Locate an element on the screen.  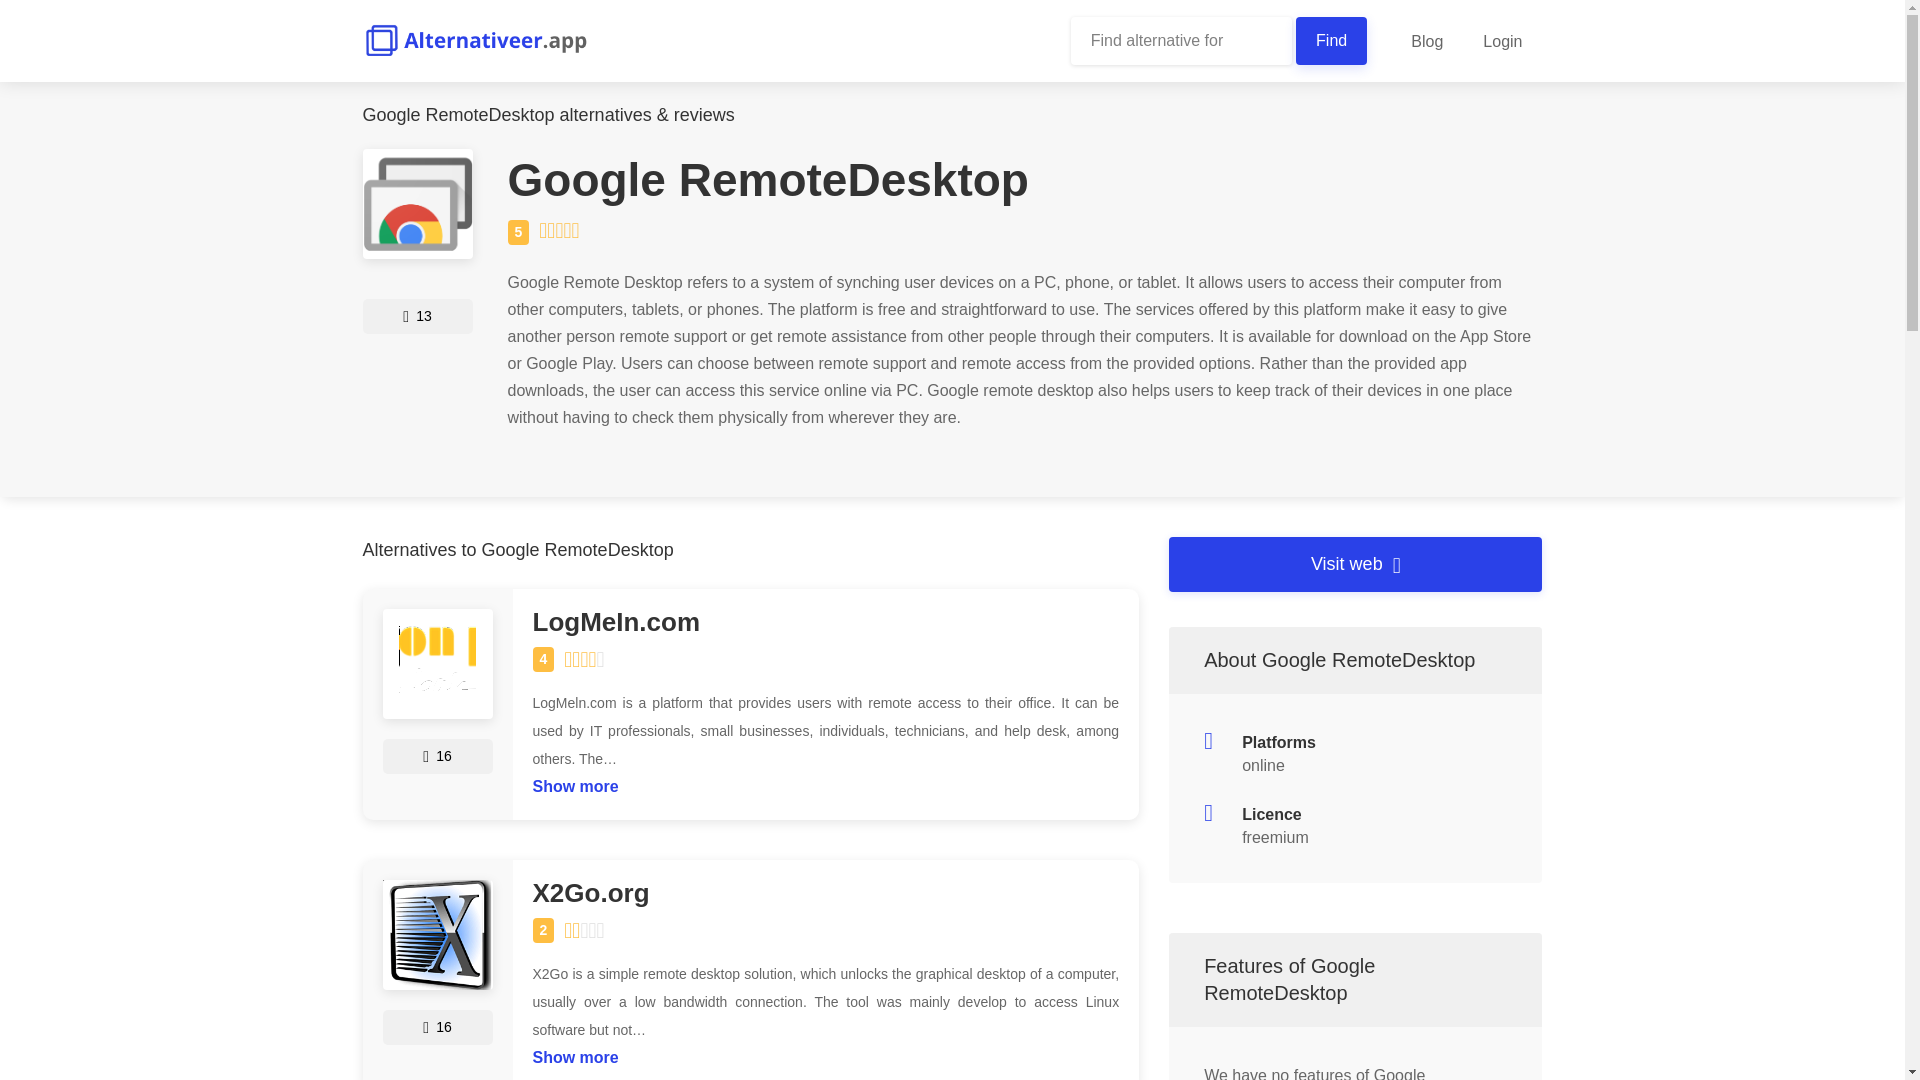
Show more is located at coordinates (574, 1052).